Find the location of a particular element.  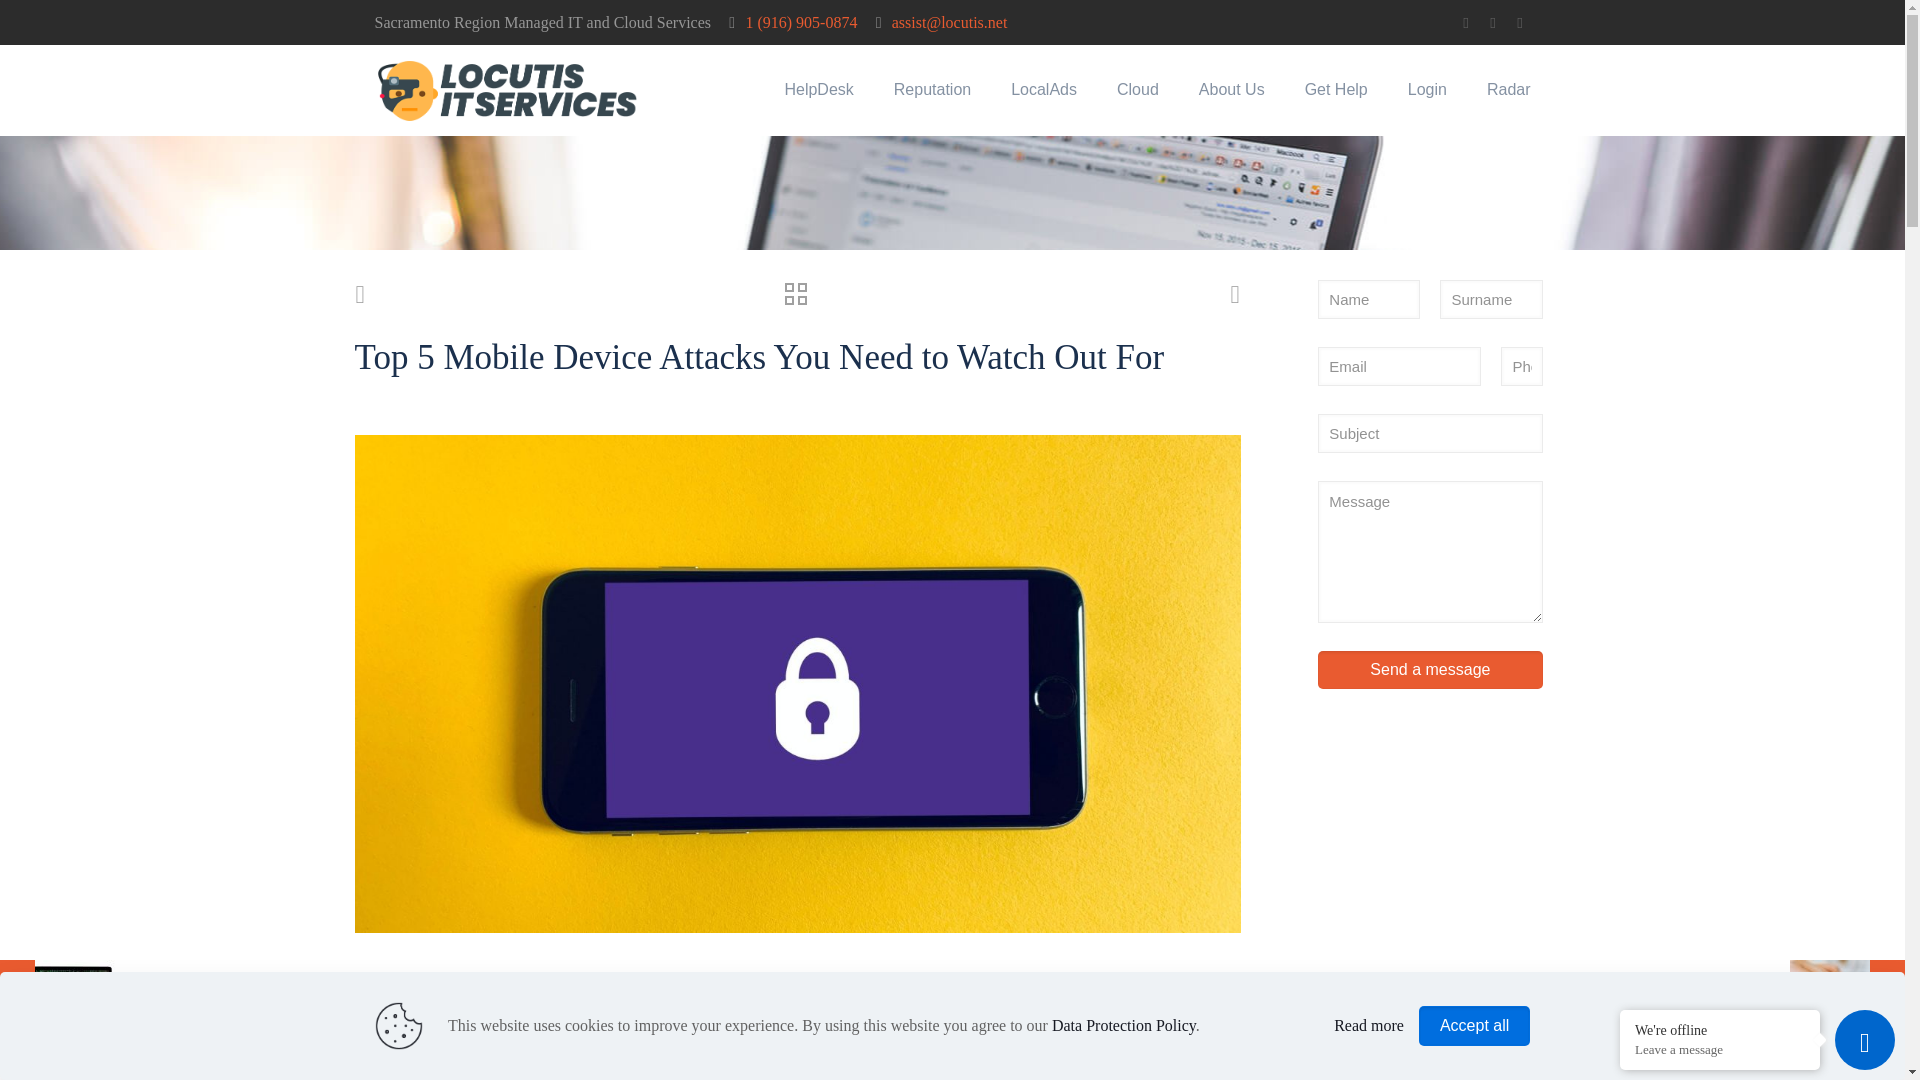

Send a message is located at coordinates (1429, 670).